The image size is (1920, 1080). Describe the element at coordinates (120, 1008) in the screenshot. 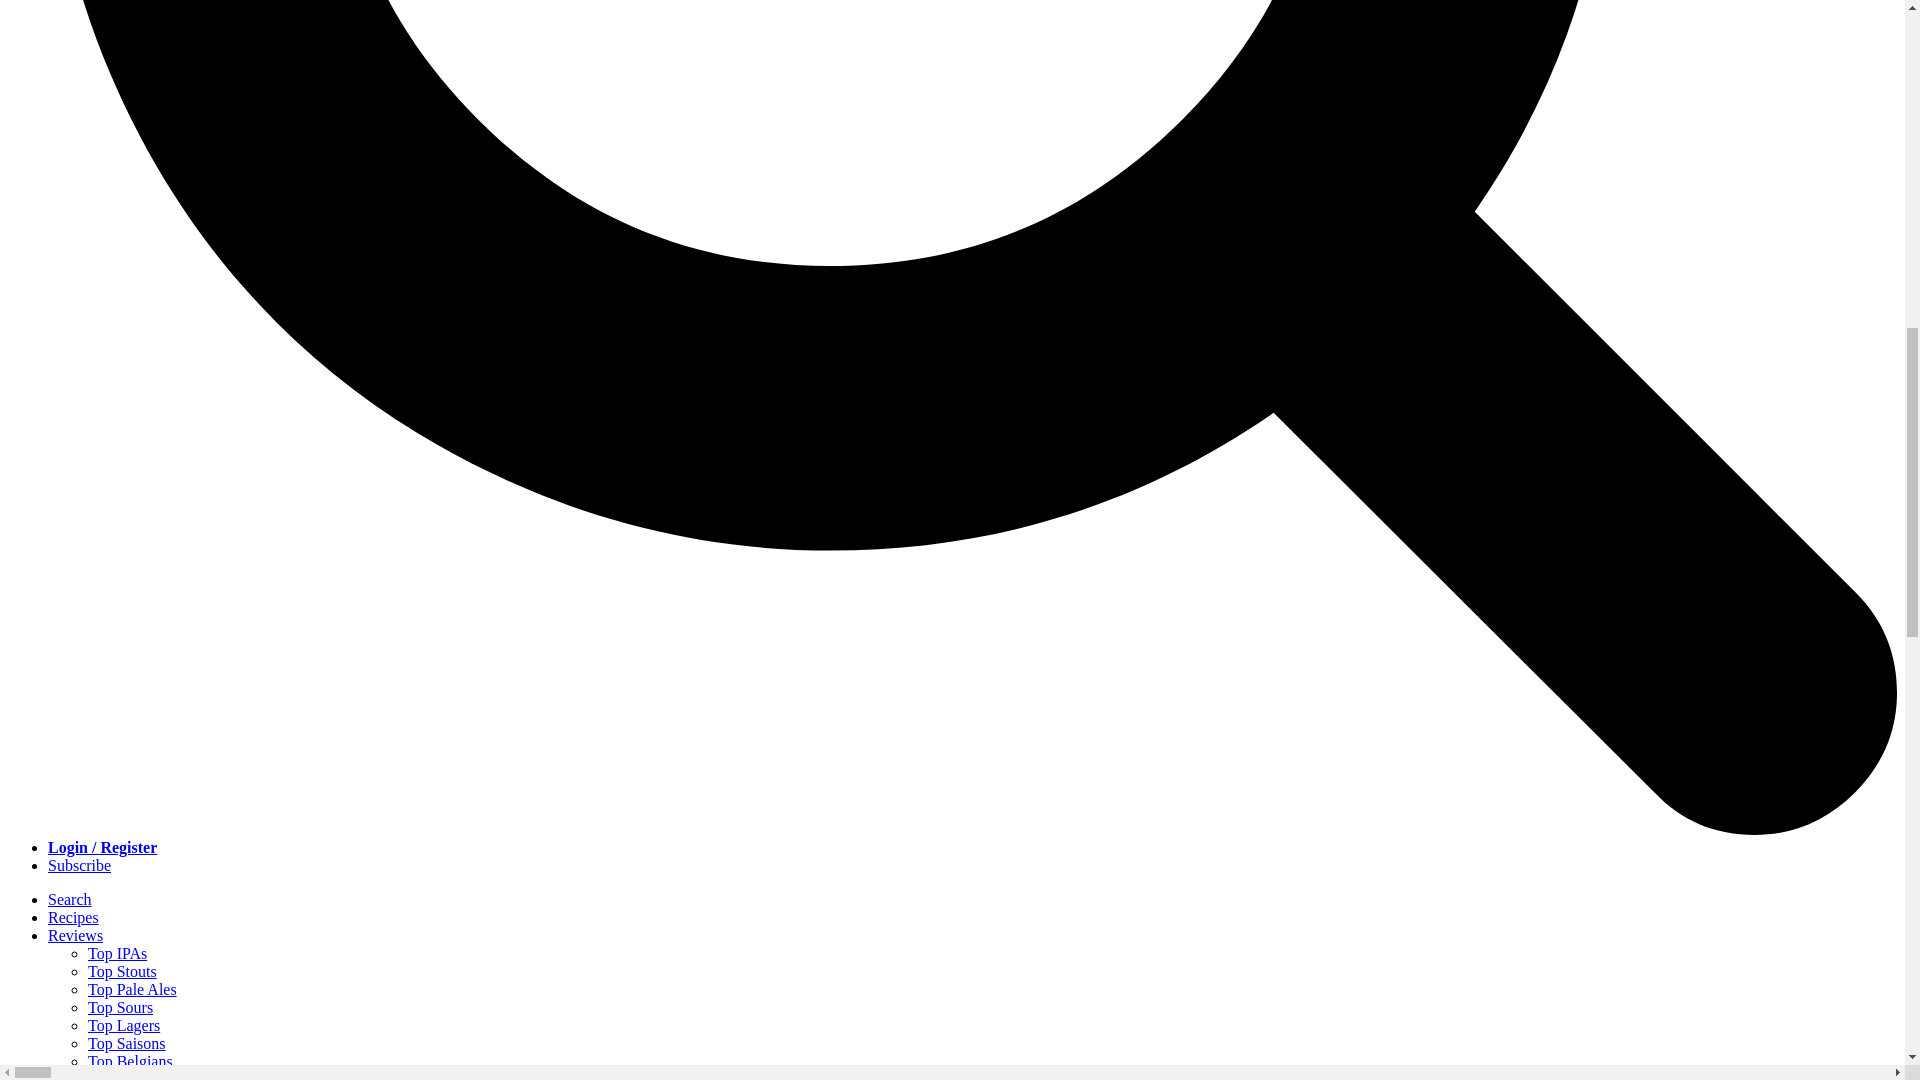

I see `Top Sours` at that location.